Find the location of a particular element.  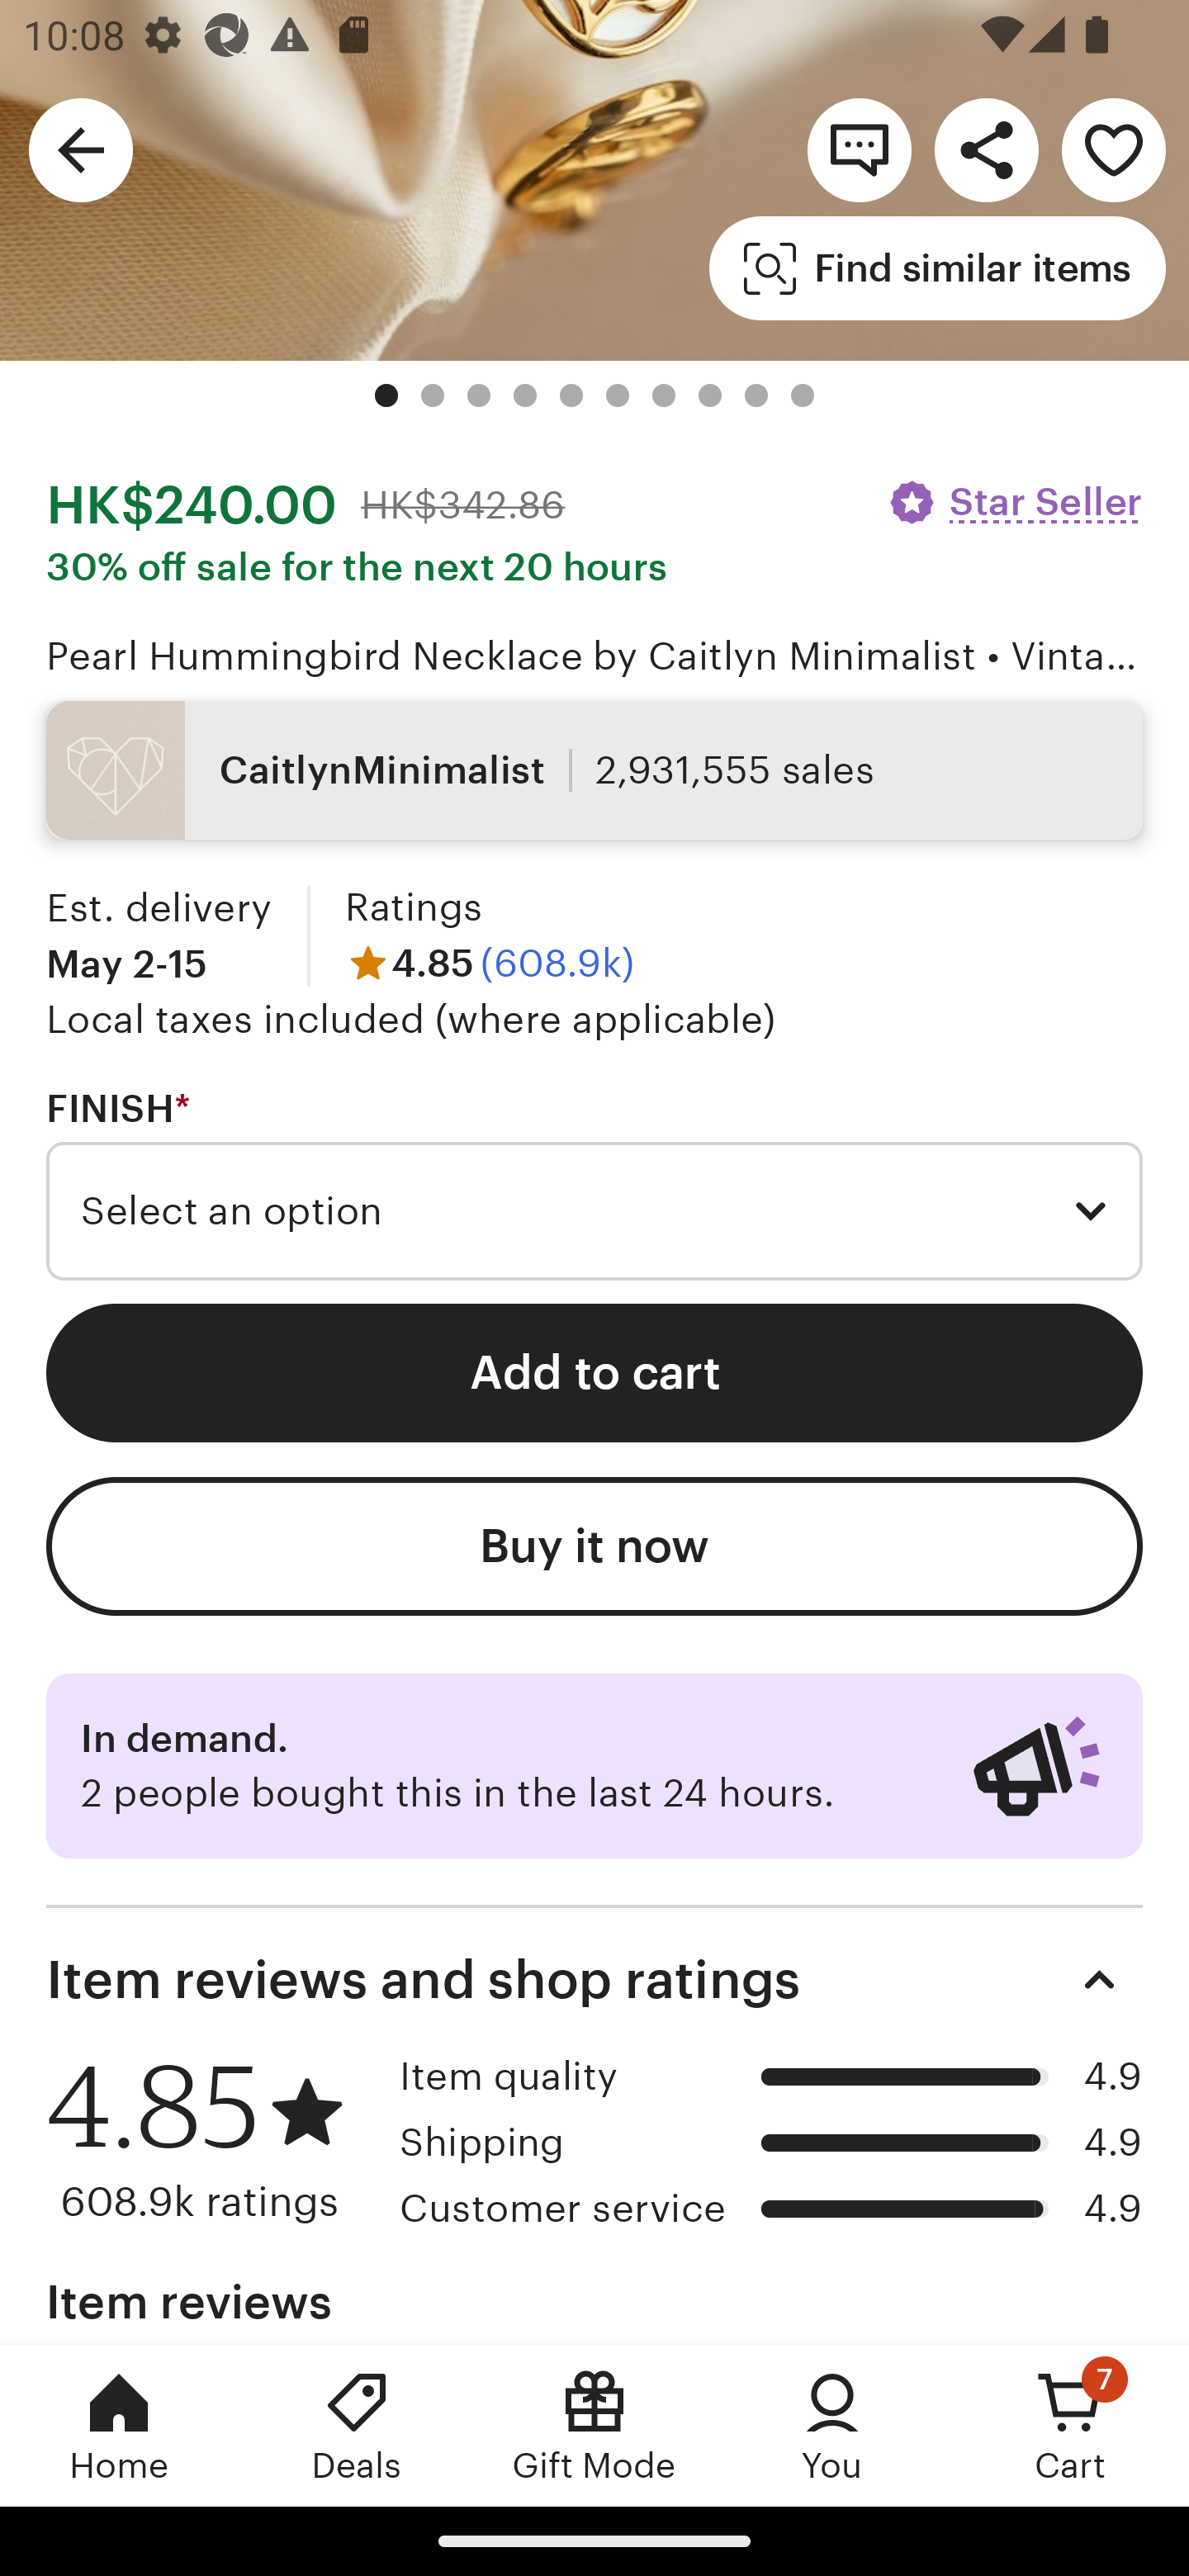

Ratings is located at coordinates (413, 908).